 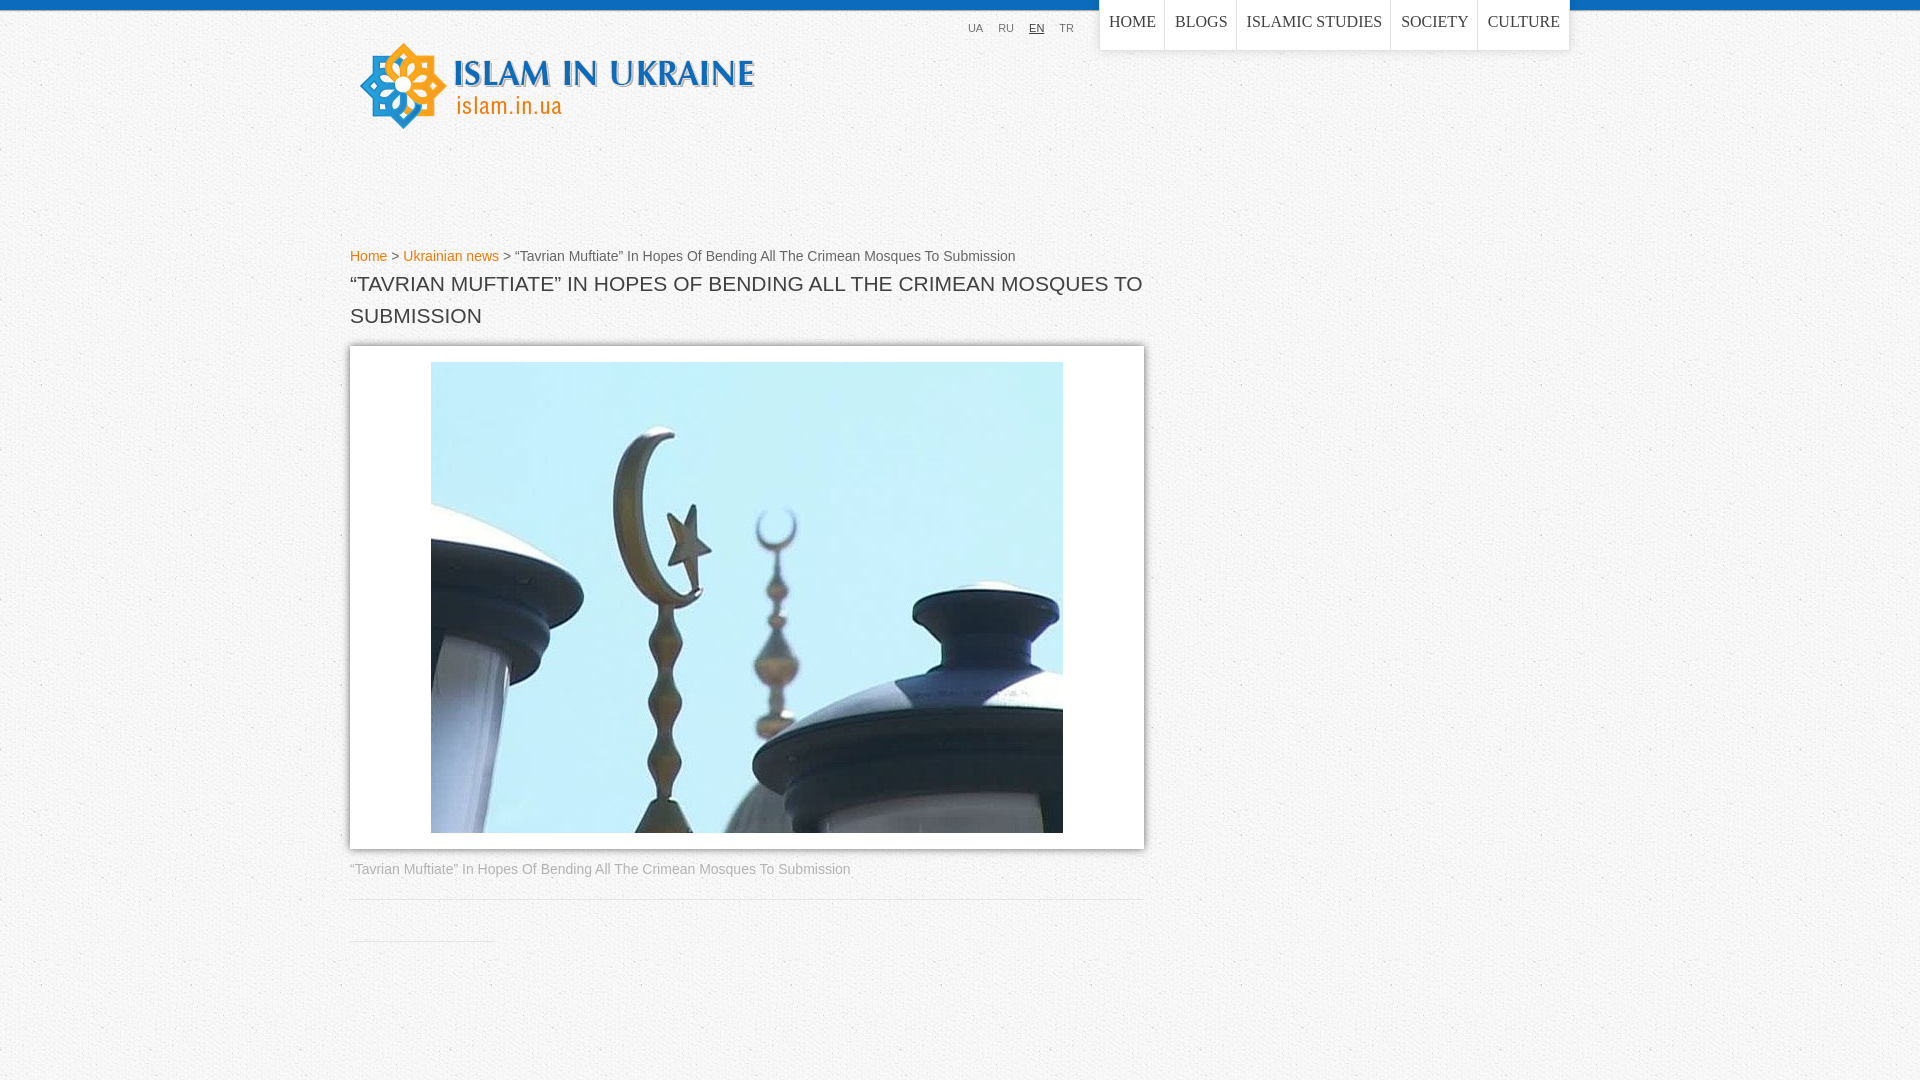 I want to click on UA, so click(x=975, y=27).